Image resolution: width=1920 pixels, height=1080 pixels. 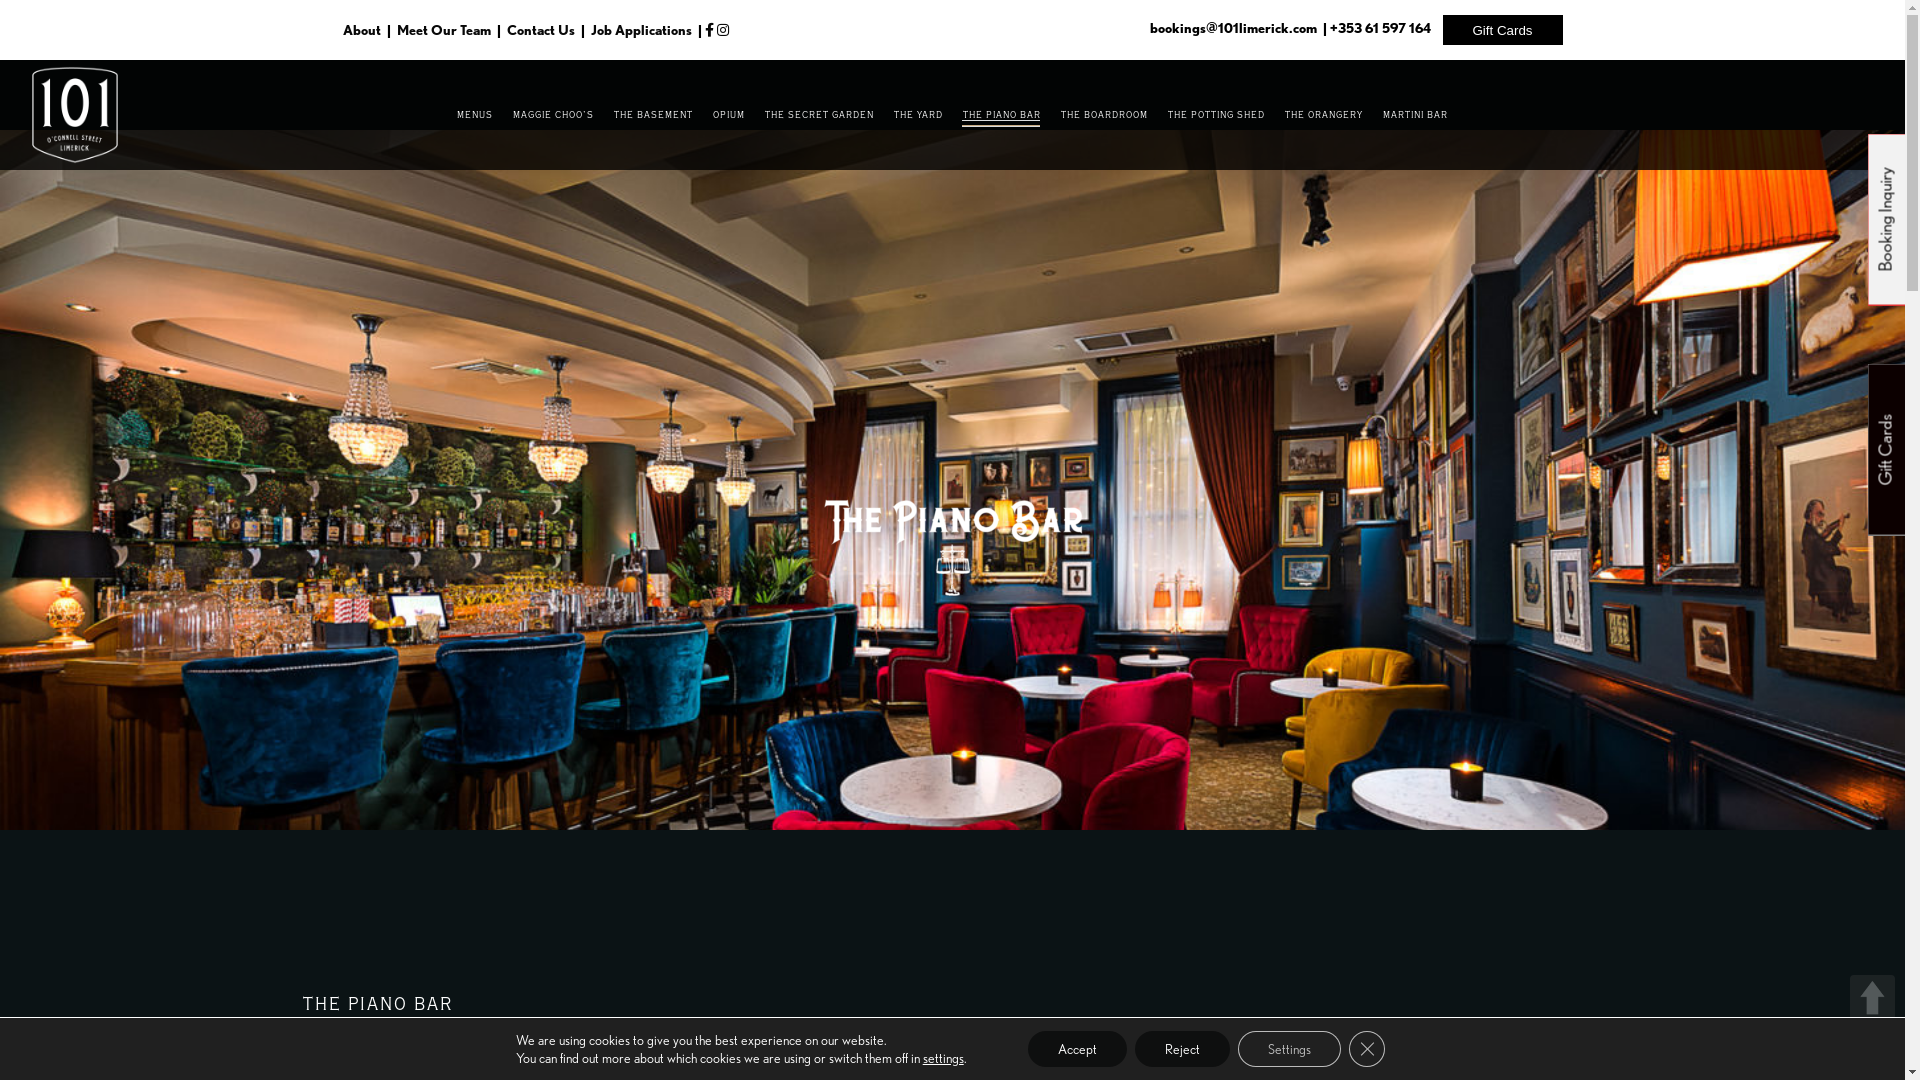 What do you see at coordinates (1502, 30) in the screenshot?
I see `Gift Cards` at bounding box center [1502, 30].